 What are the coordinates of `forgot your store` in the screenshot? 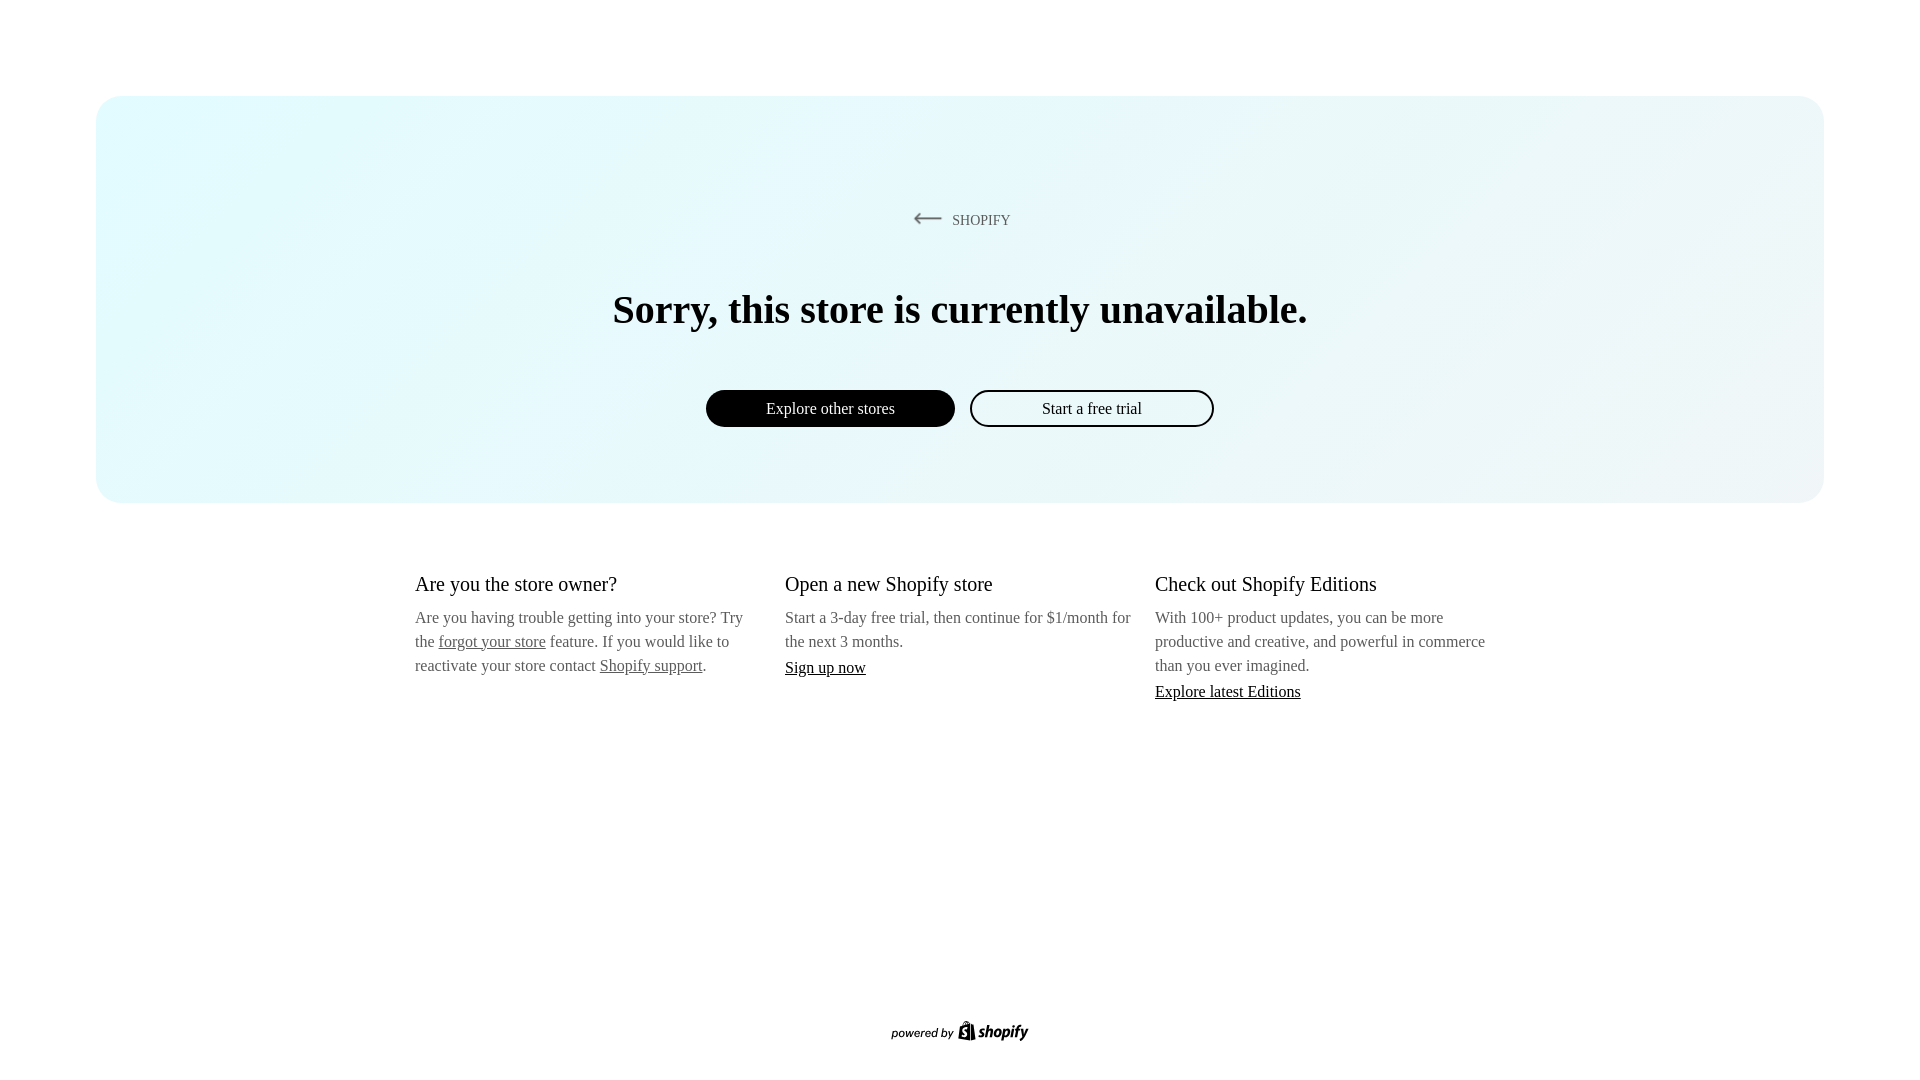 It's located at (492, 641).